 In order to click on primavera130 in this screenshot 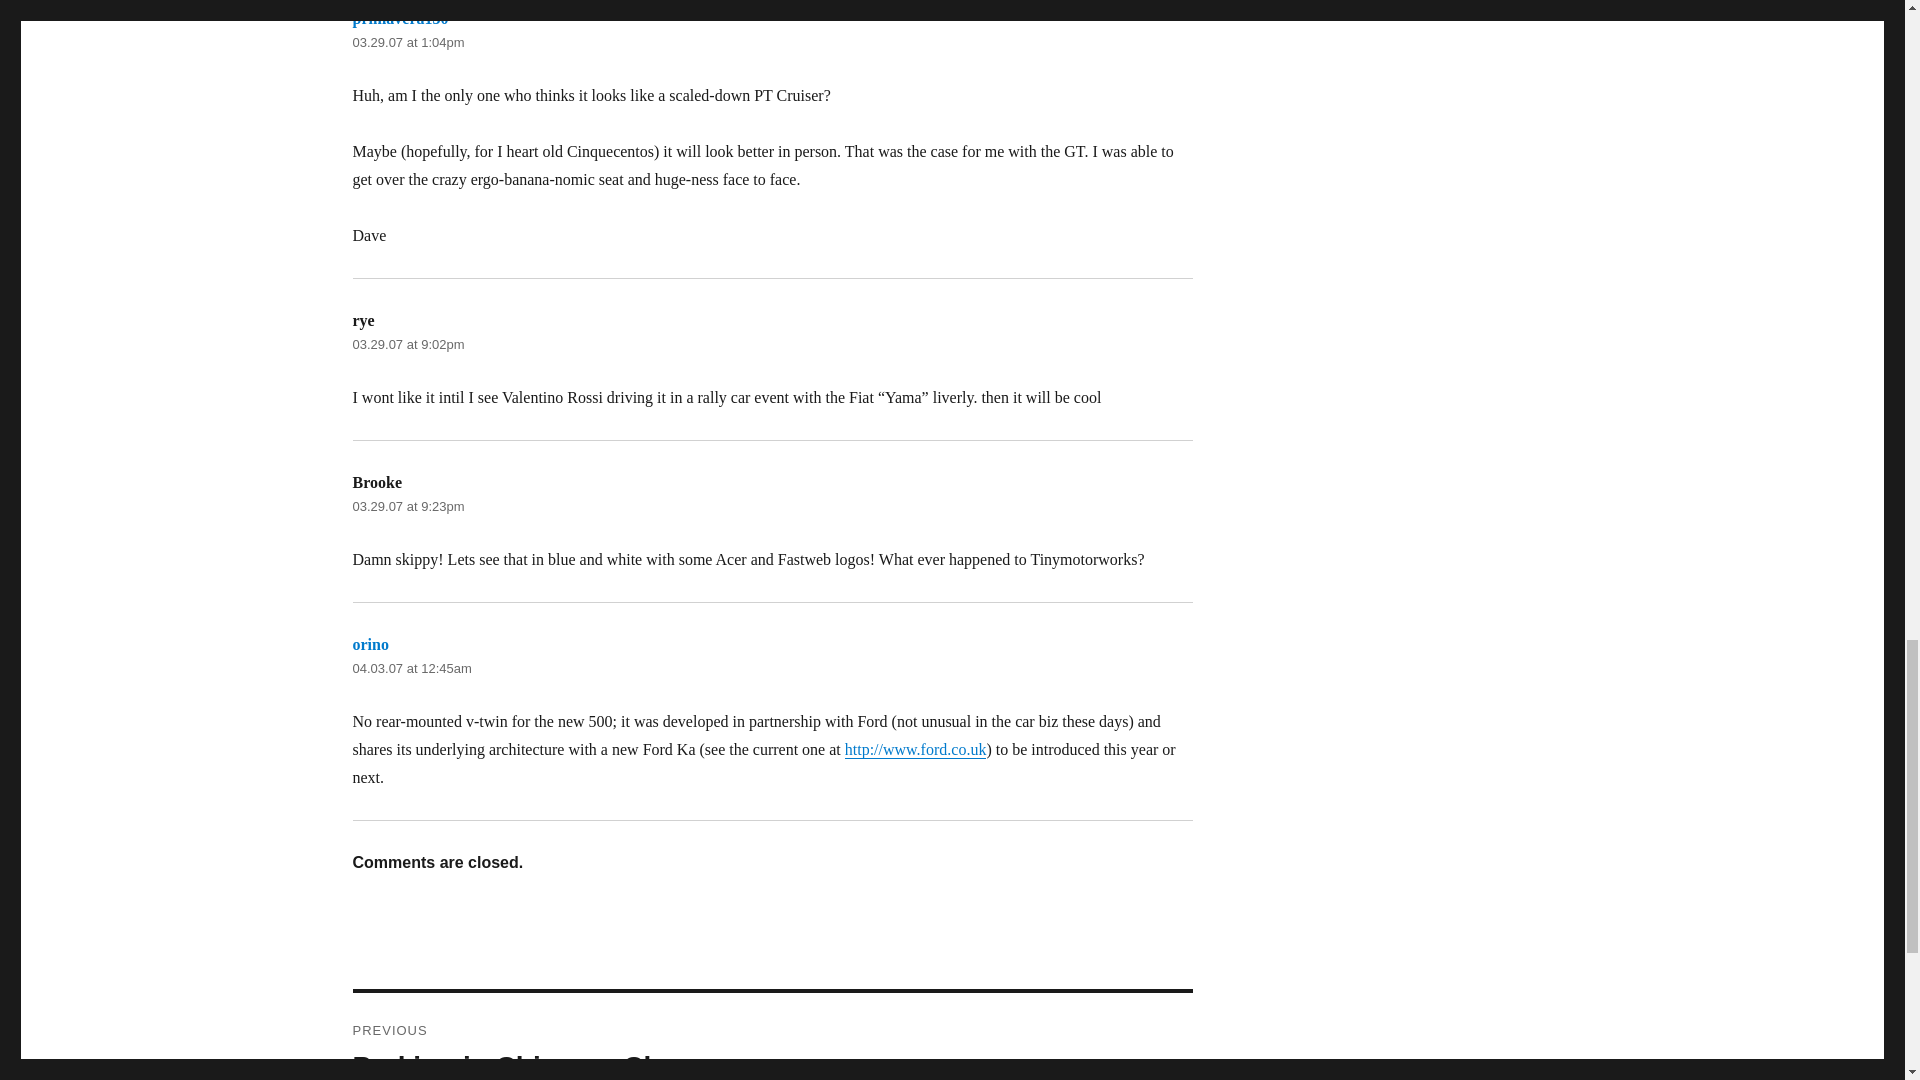, I will do `click(399, 18)`.